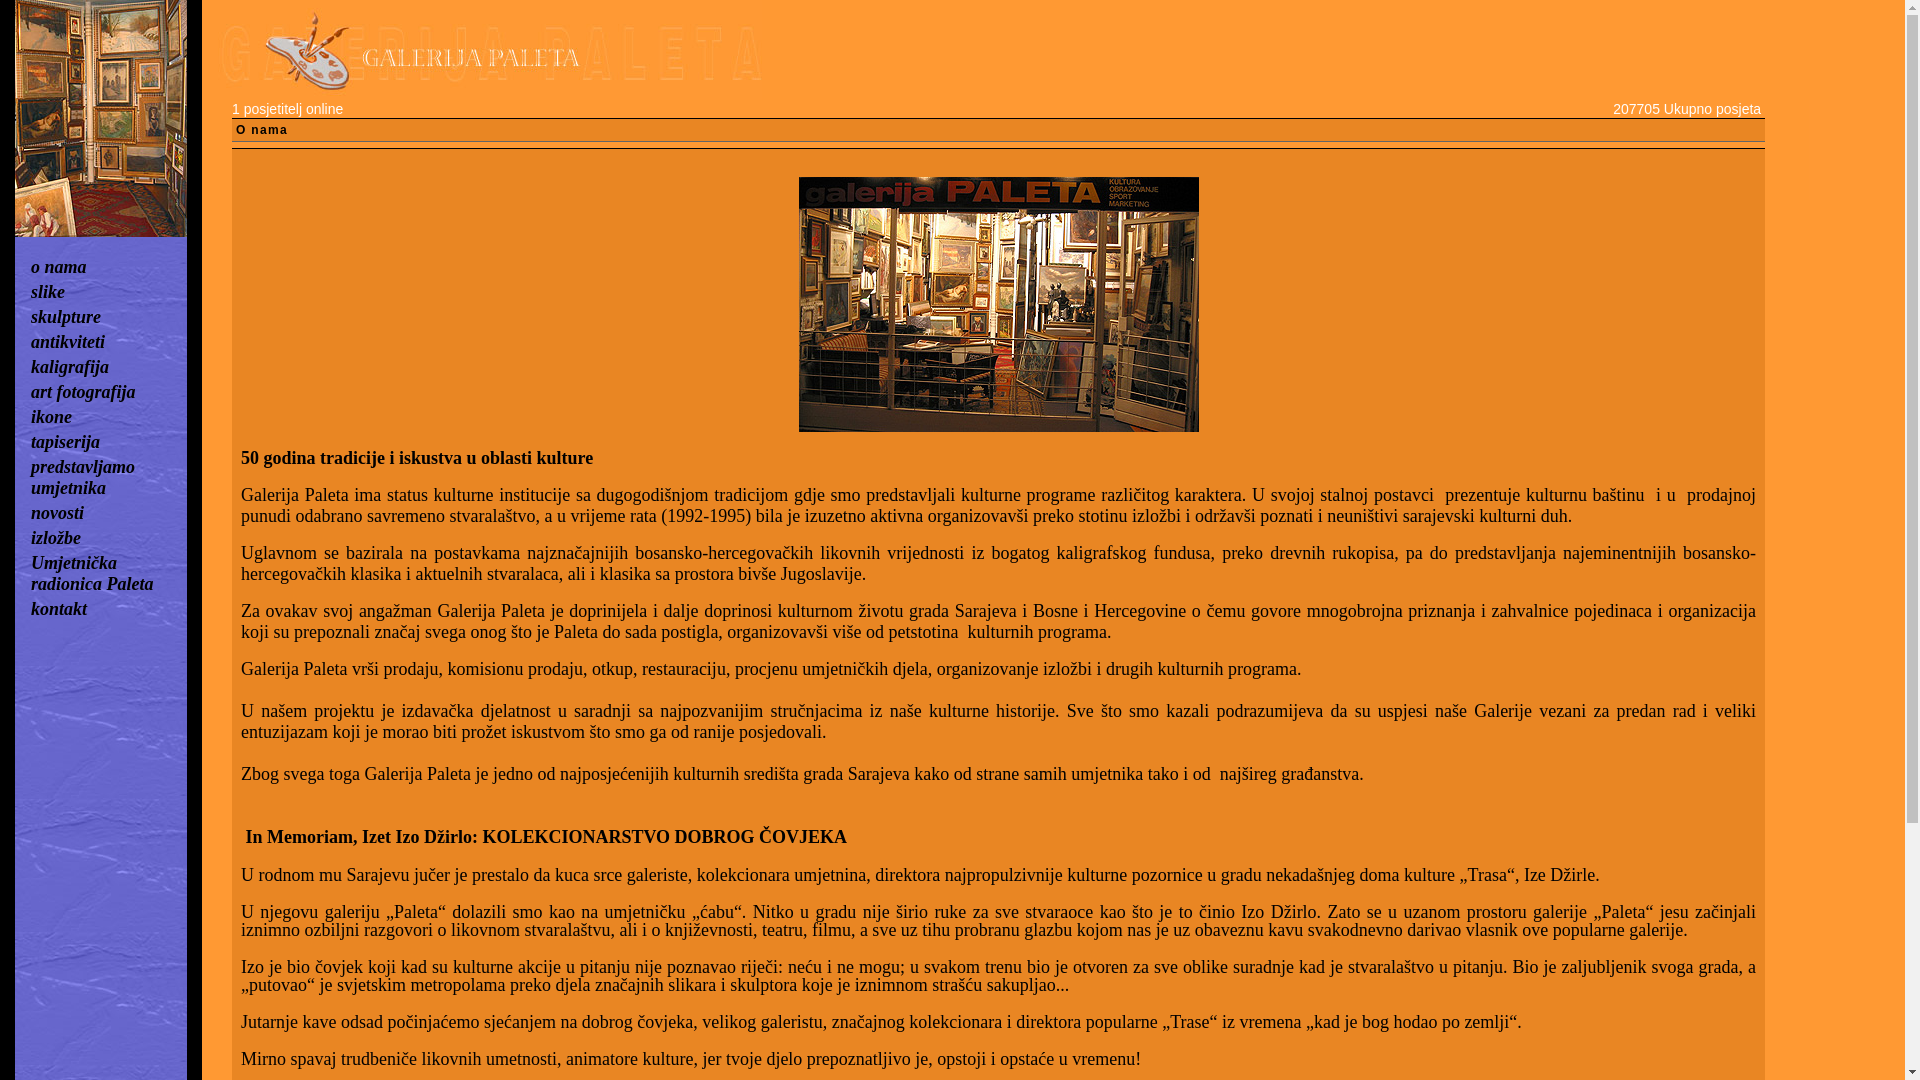 The height and width of the screenshot is (1080, 1920). Describe the element at coordinates (83, 478) in the screenshot. I see `predstavljamo umjetnika` at that location.